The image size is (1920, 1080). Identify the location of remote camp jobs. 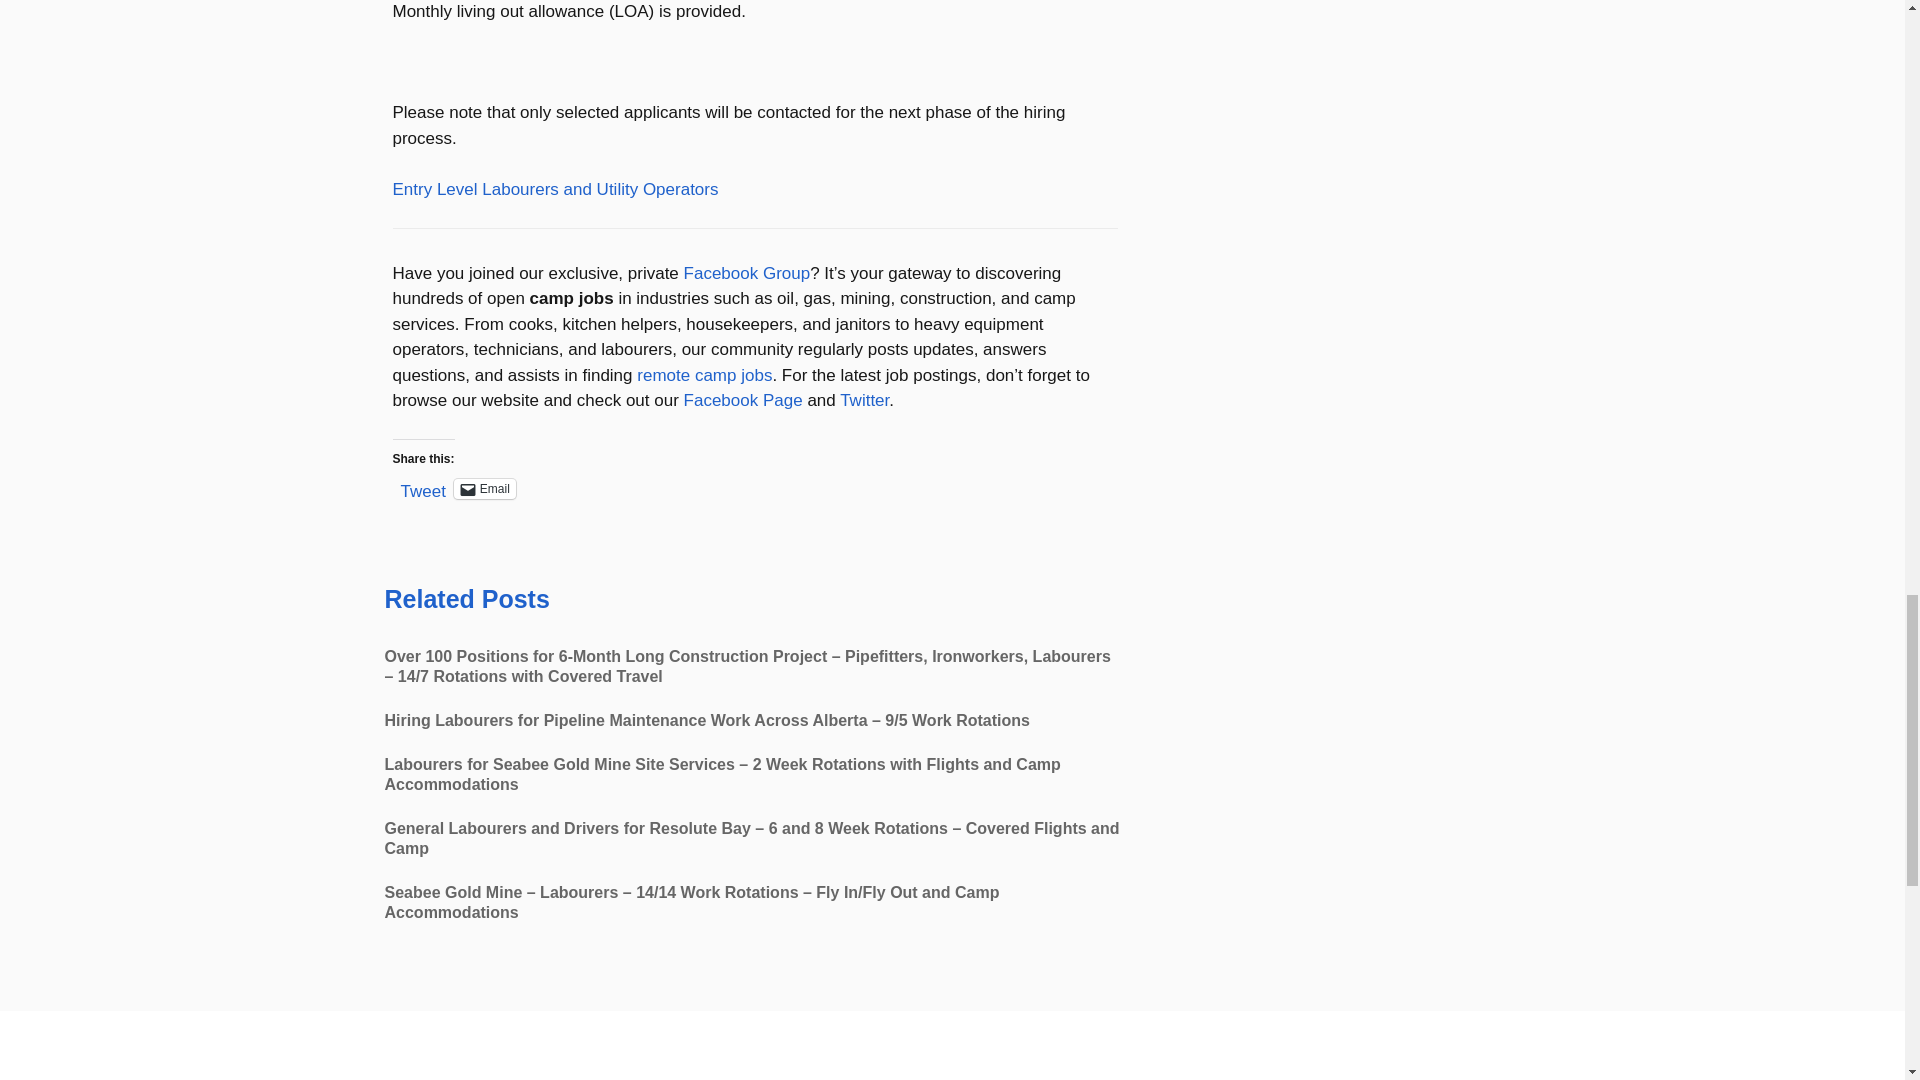
(704, 375).